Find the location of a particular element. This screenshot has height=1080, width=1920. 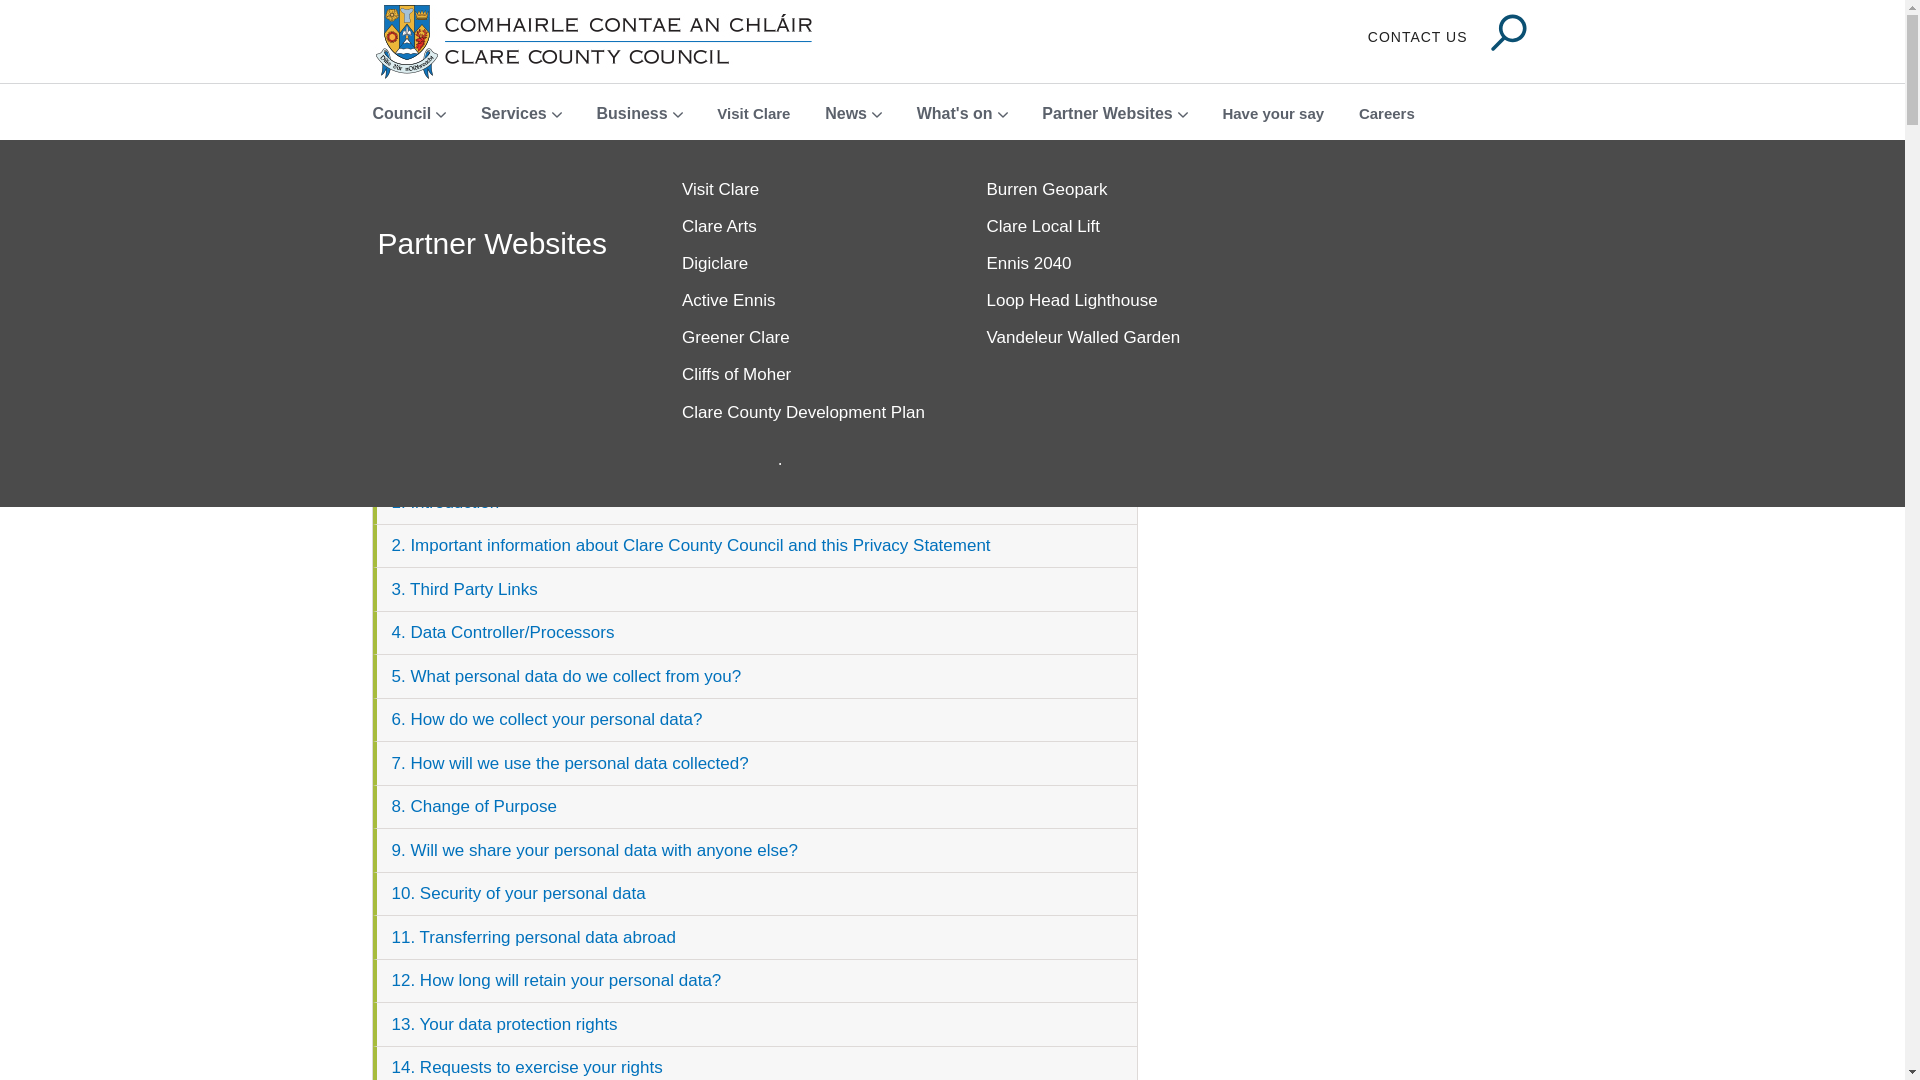

About the council is located at coordinates (804, 190).